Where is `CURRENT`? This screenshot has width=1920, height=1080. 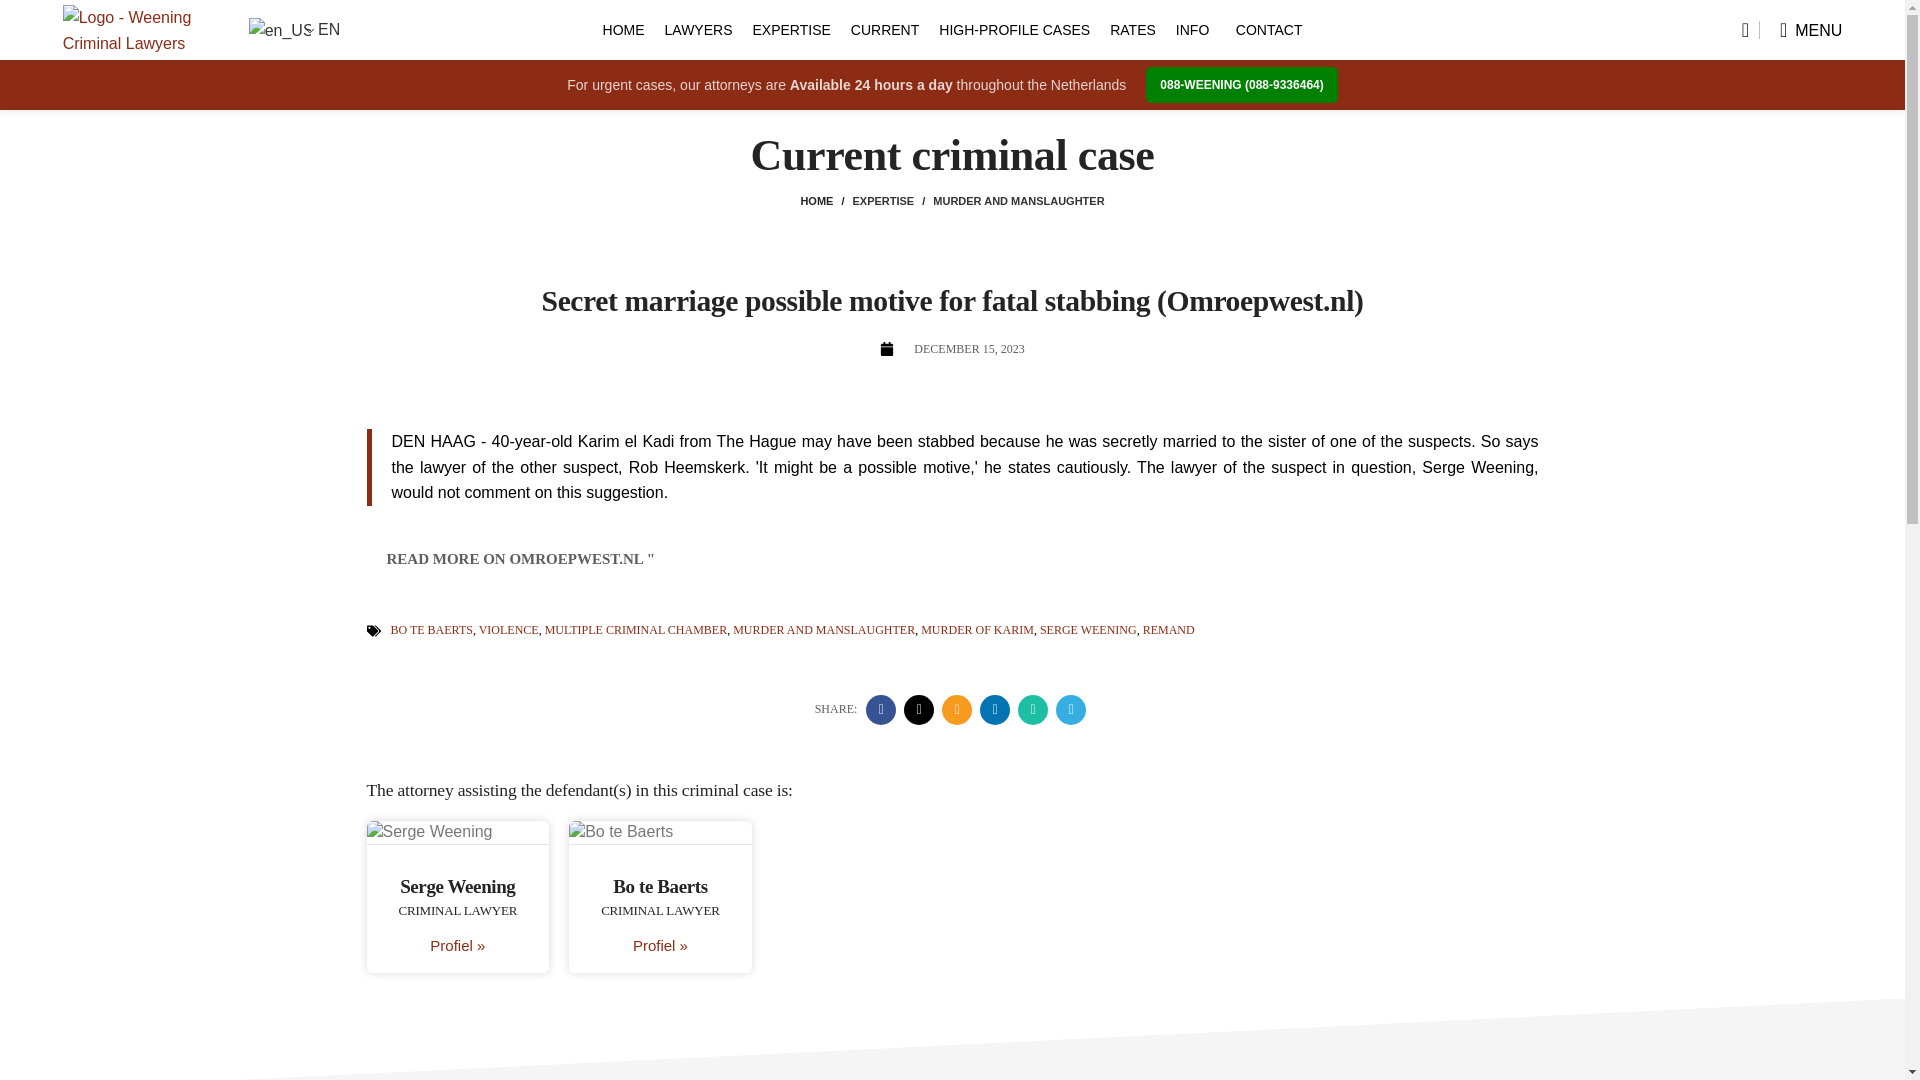 CURRENT is located at coordinates (884, 29).